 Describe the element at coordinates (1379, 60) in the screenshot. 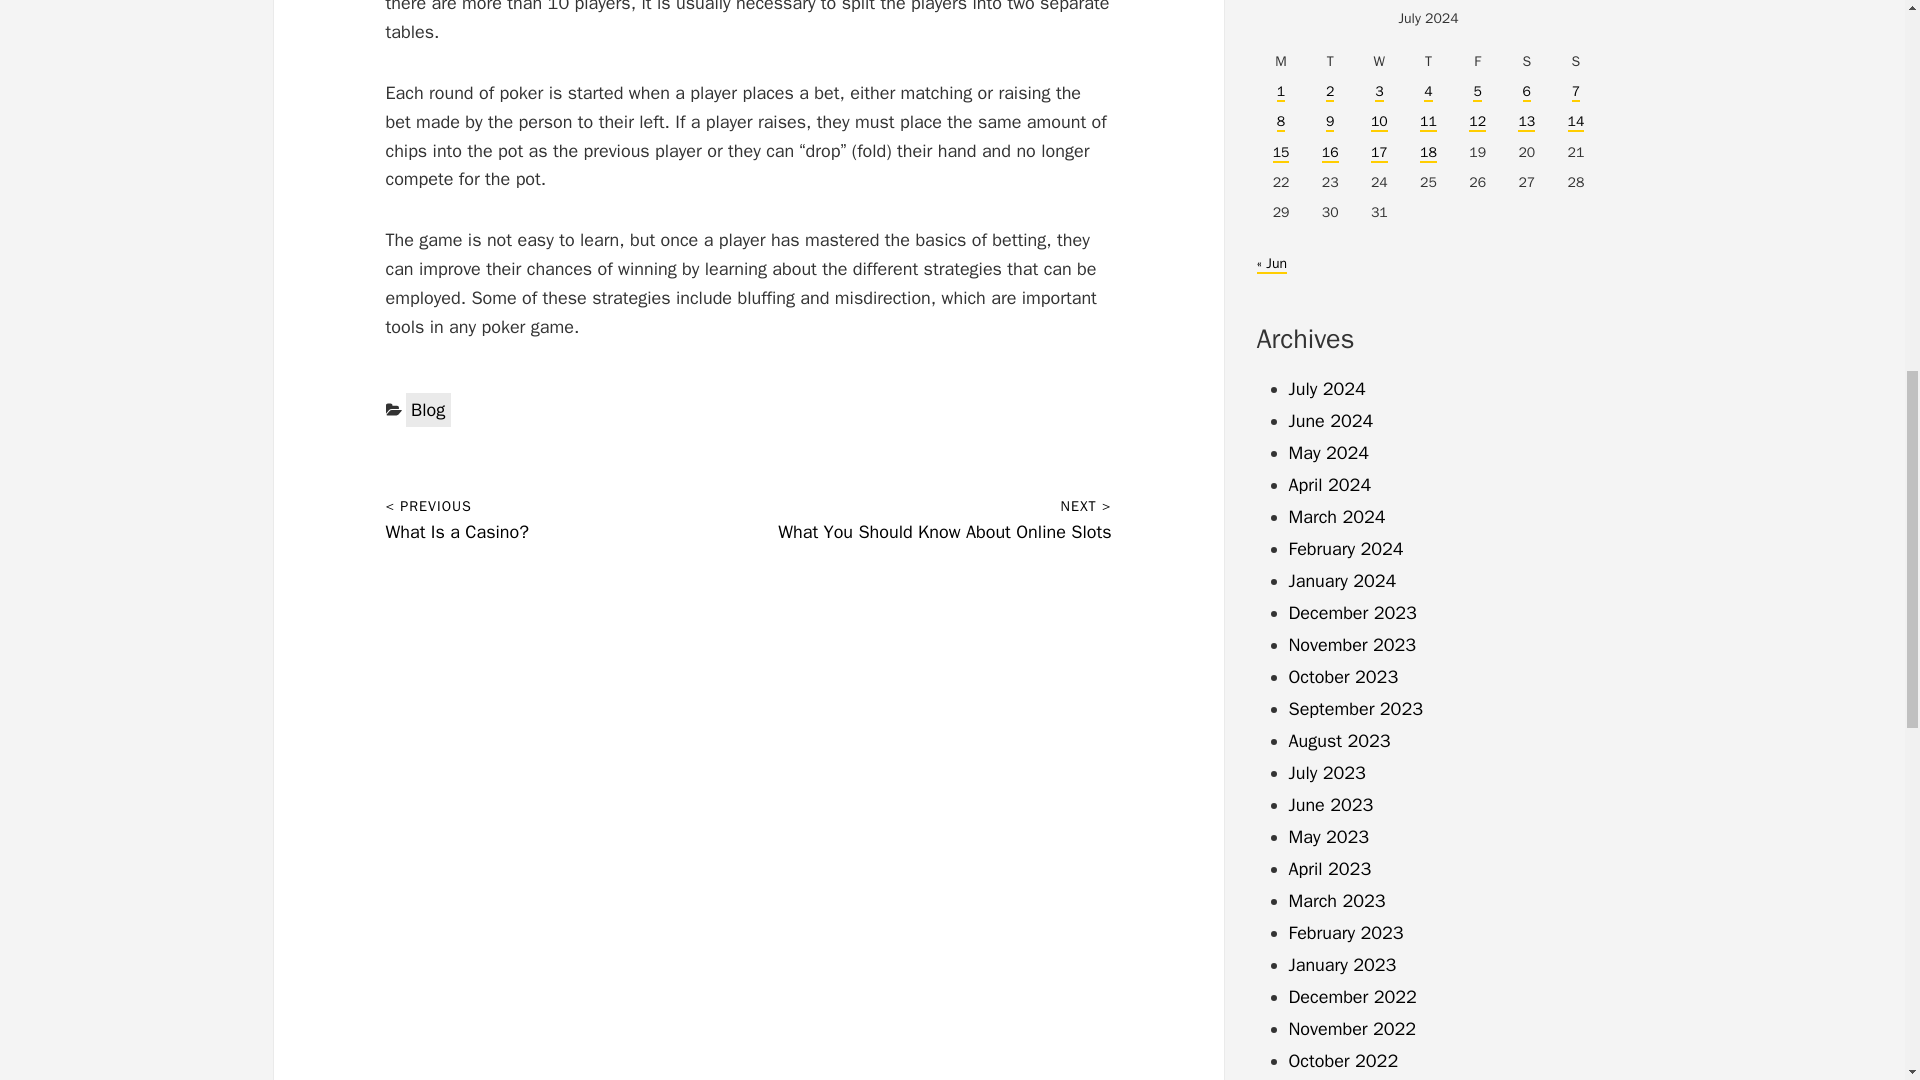

I see `Wednesday` at that location.